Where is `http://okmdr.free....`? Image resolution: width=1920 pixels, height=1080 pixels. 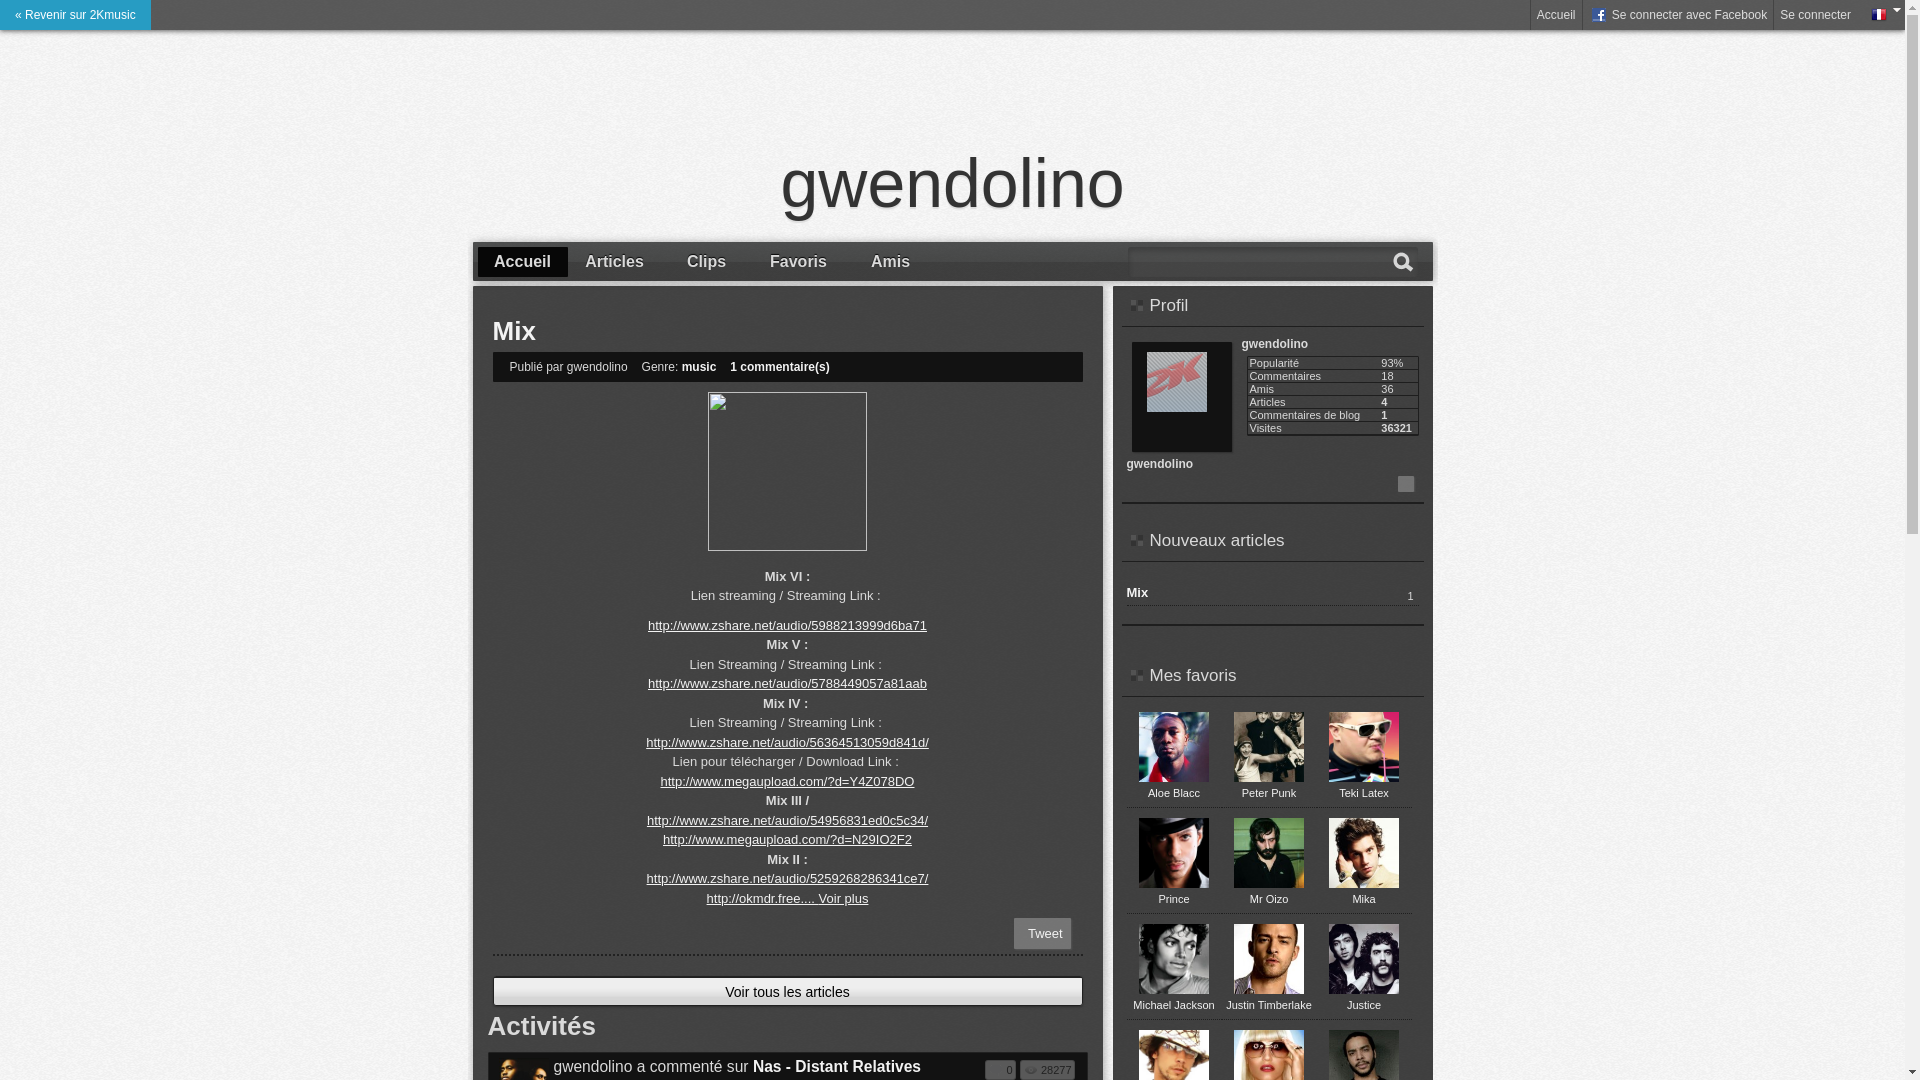 http://okmdr.free.... is located at coordinates (763, 897).